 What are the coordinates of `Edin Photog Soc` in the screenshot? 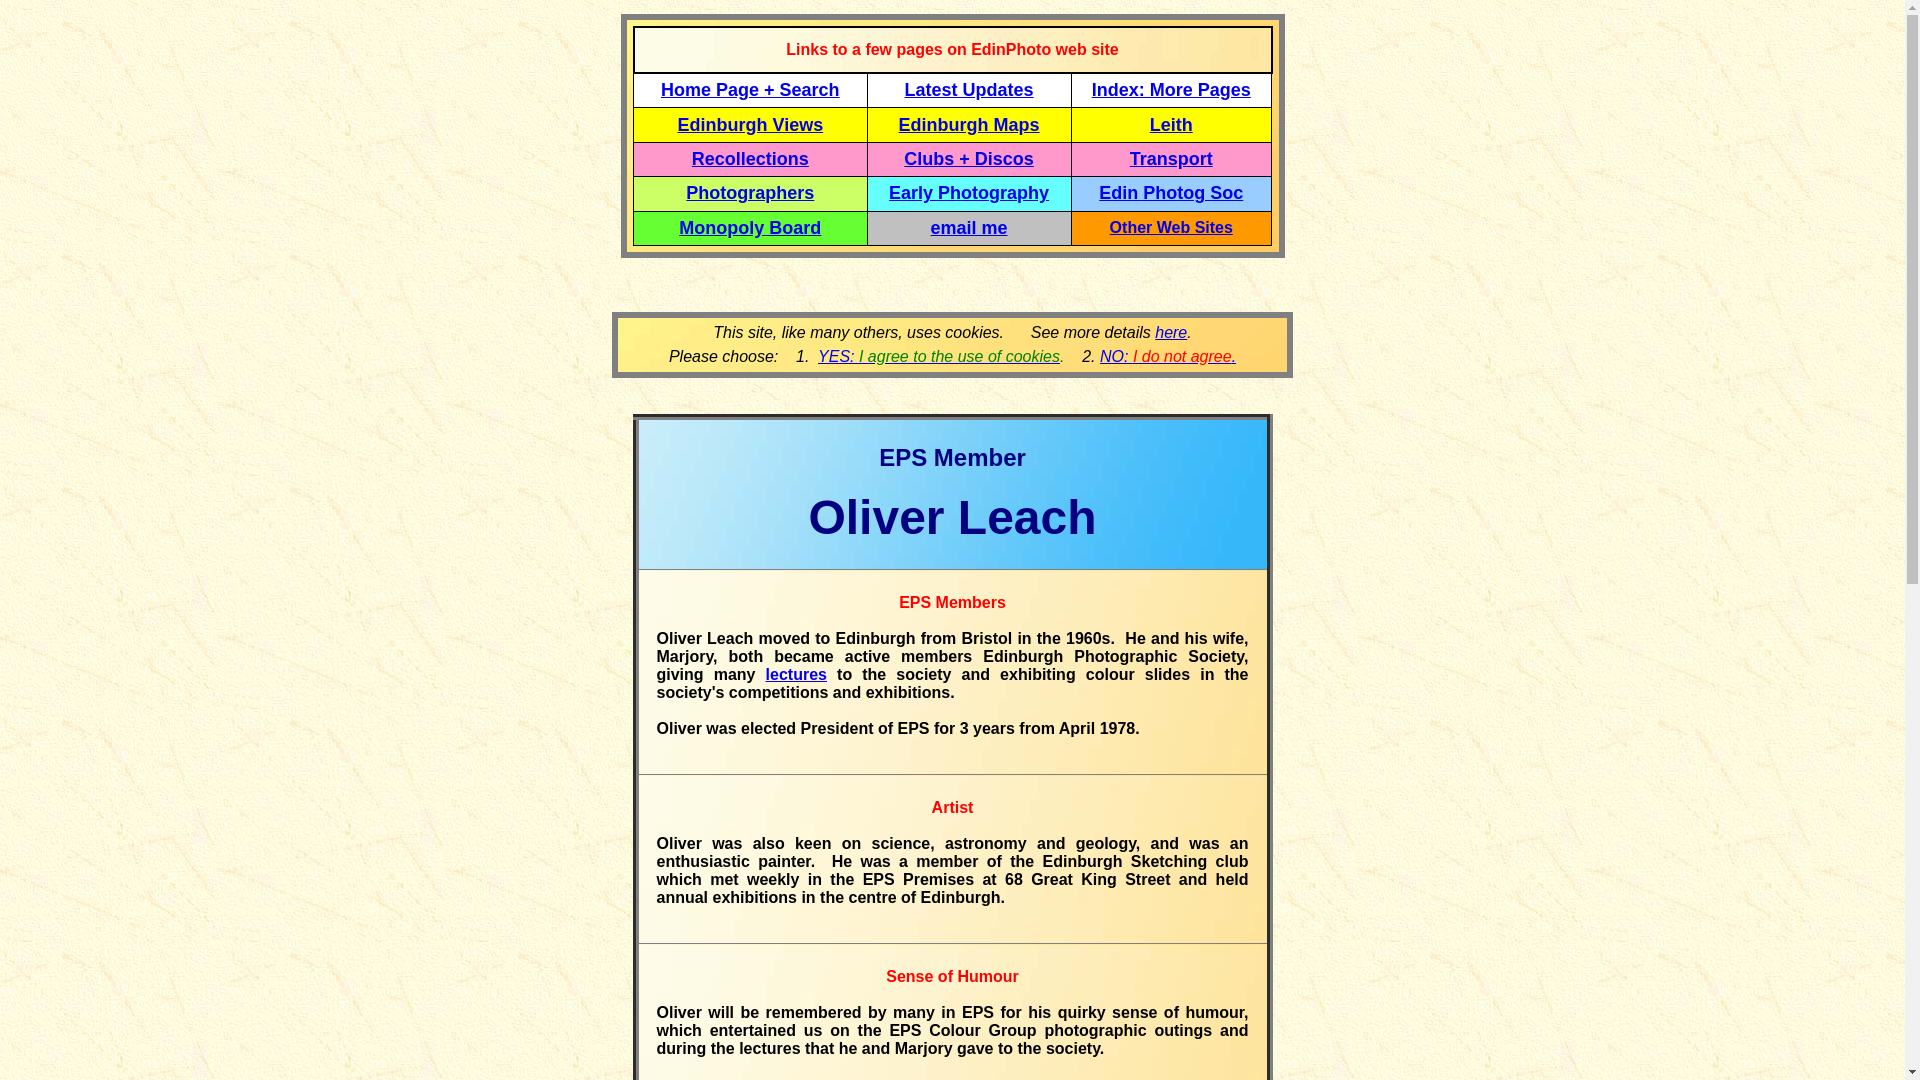 It's located at (1170, 192).